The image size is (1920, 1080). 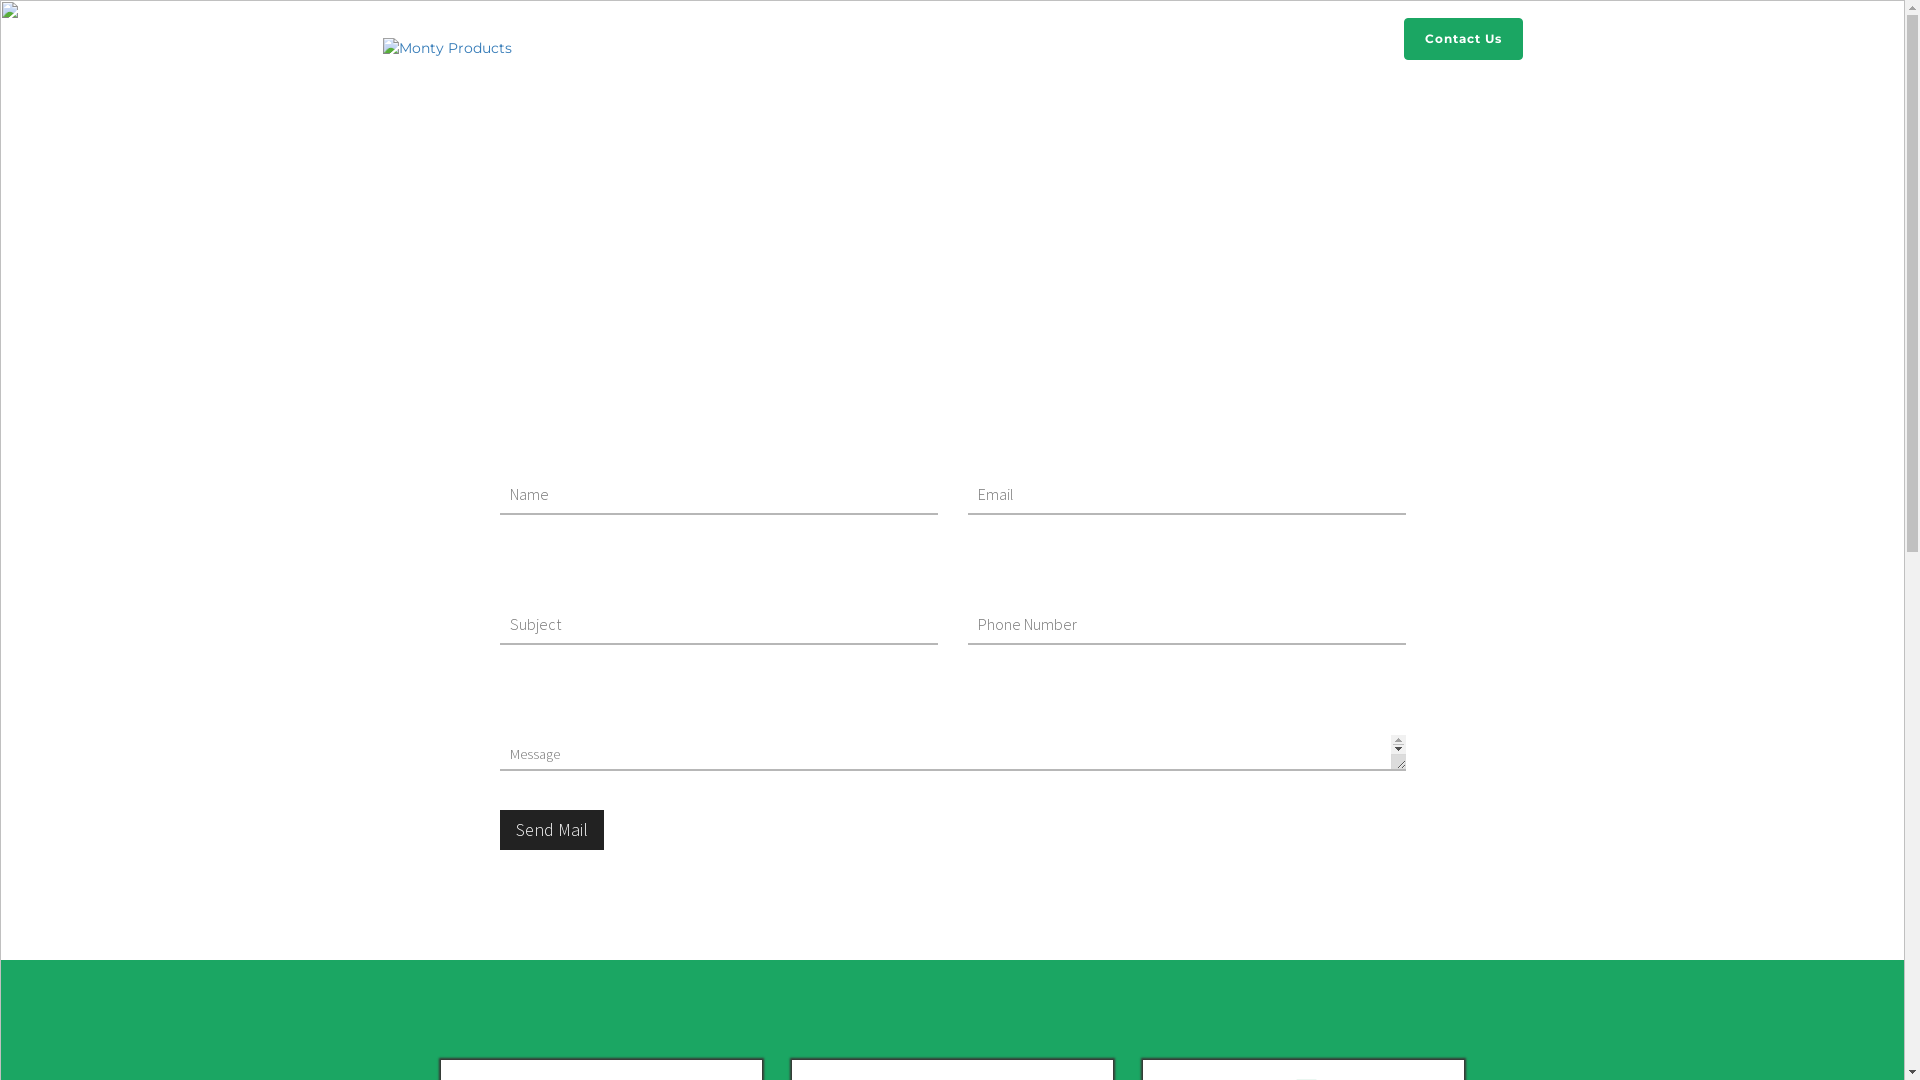 I want to click on Kemroc, so click(x=1274, y=40).